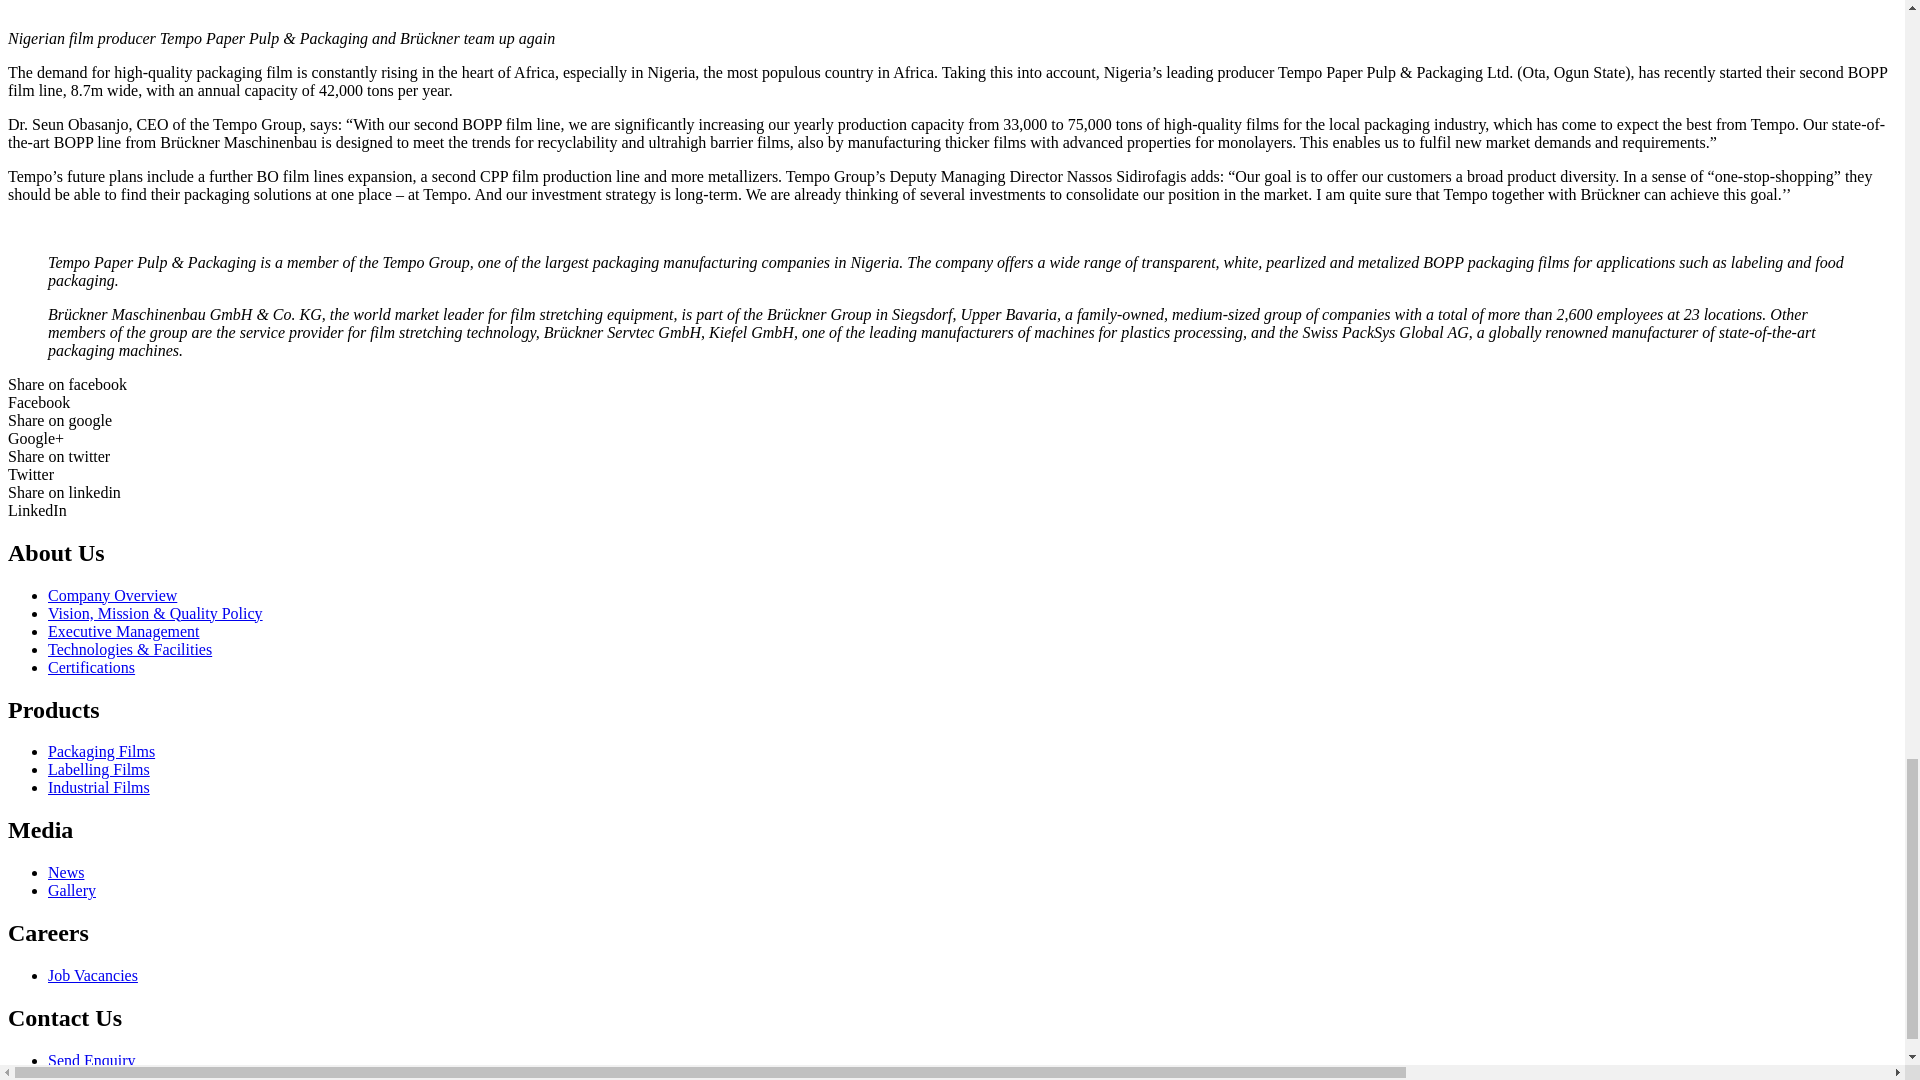 The height and width of the screenshot is (1080, 1920). Describe the element at coordinates (102, 752) in the screenshot. I see `Packaging Films` at that location.